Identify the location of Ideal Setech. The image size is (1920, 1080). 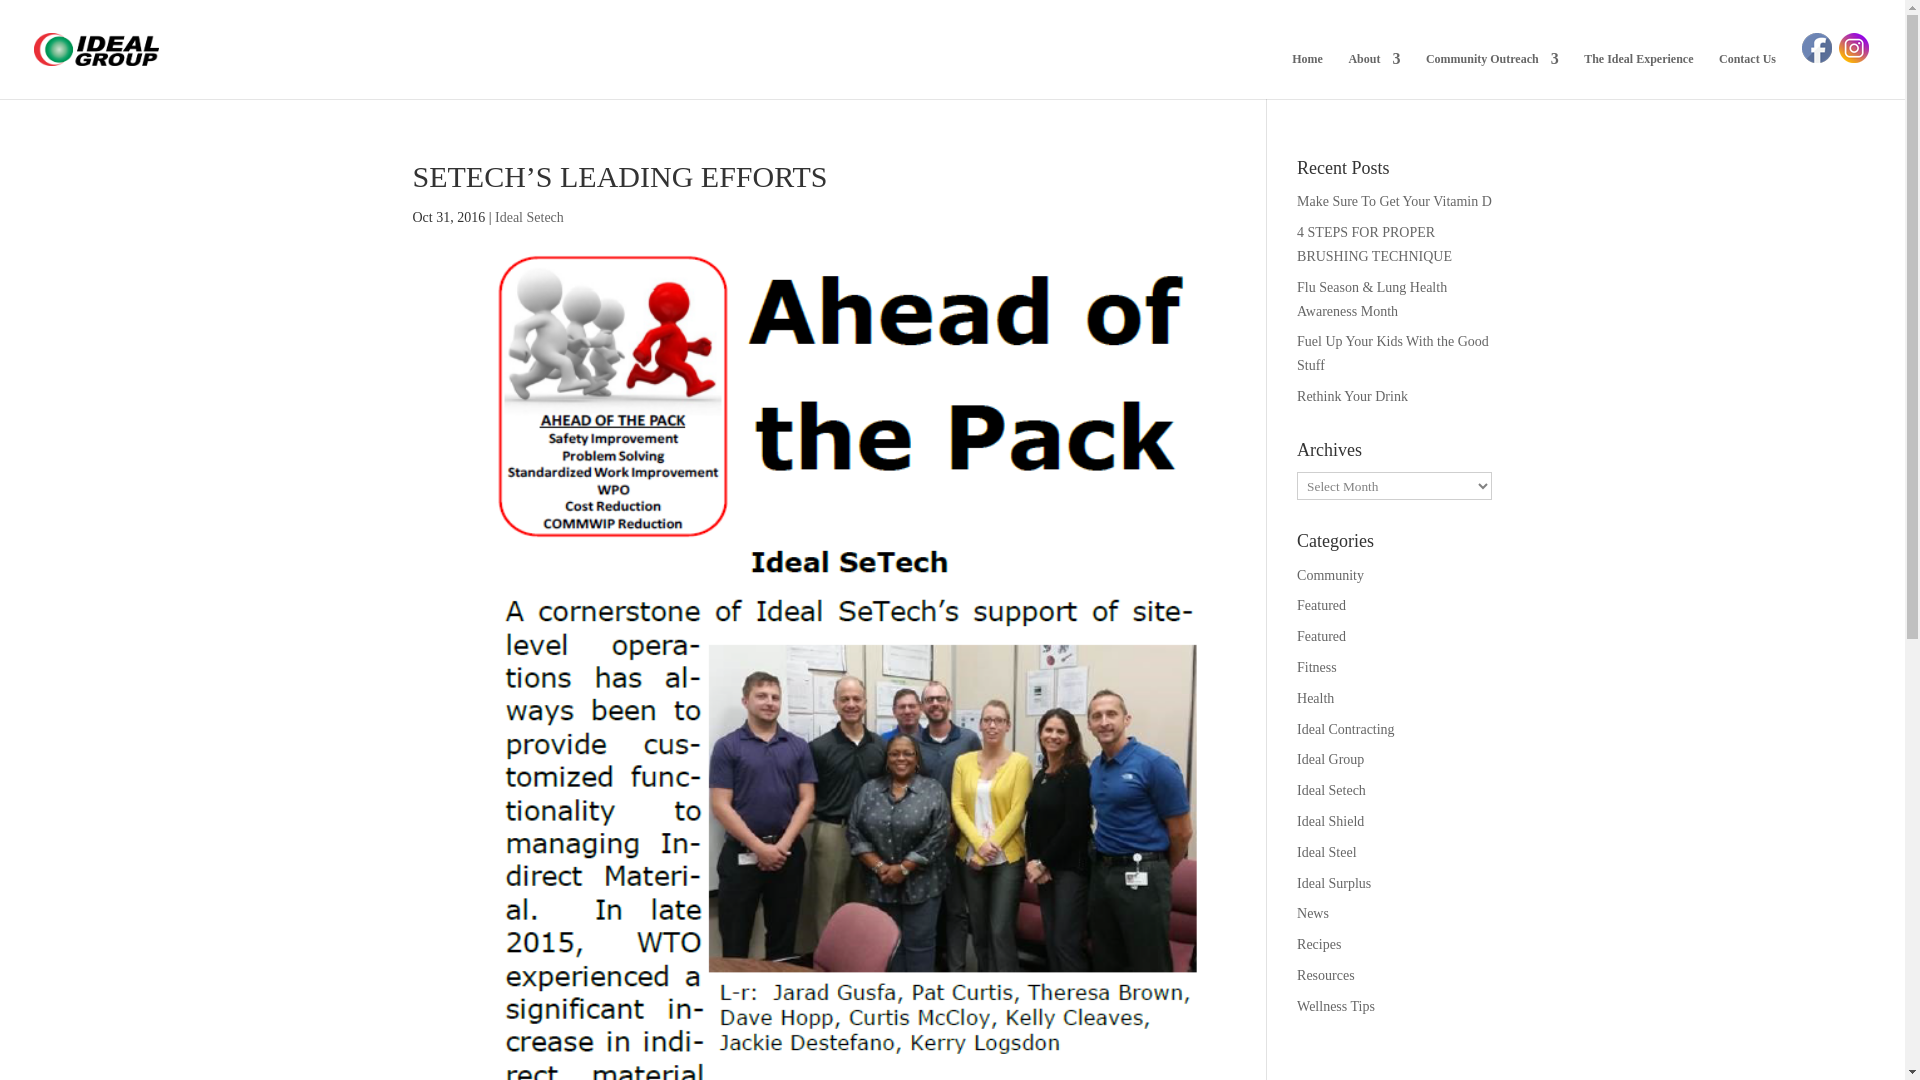
(530, 216).